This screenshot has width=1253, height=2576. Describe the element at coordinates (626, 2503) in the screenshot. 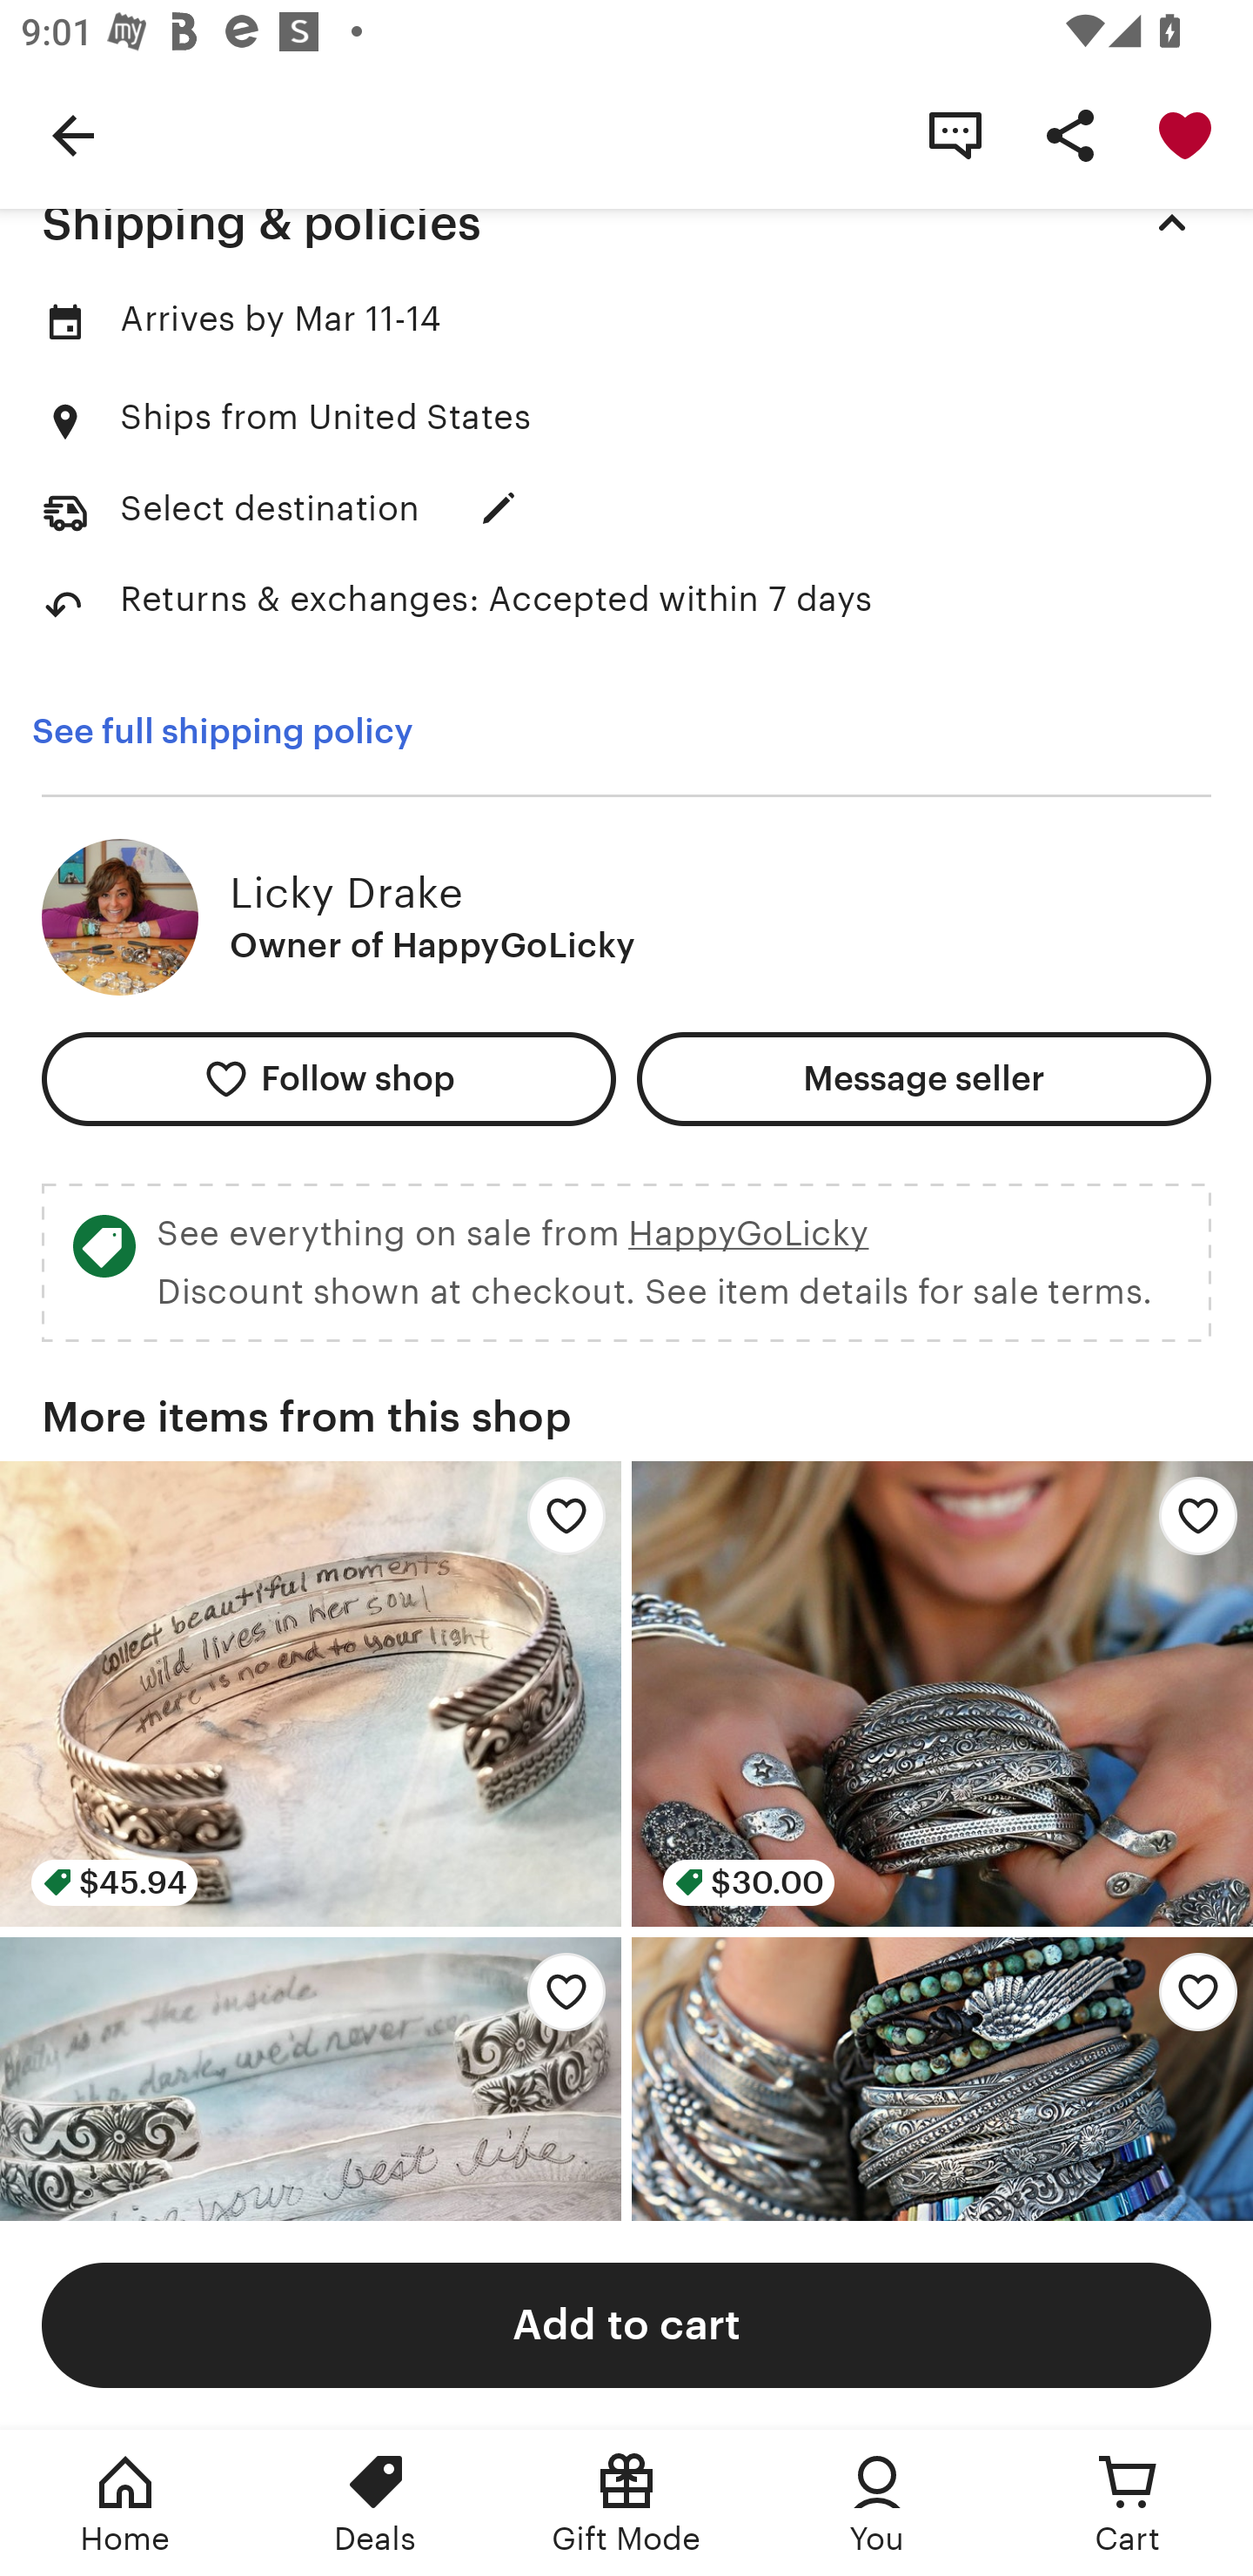

I see `Gift Mode` at that location.